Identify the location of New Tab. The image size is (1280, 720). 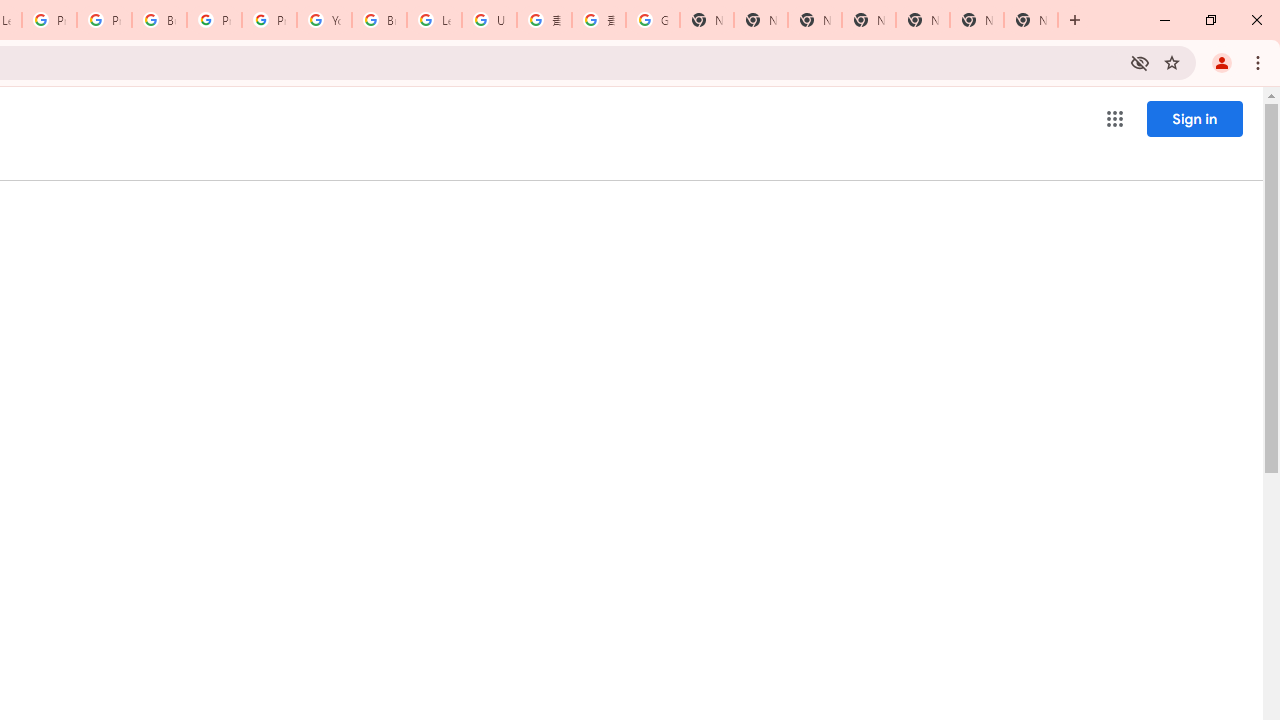
(868, 20).